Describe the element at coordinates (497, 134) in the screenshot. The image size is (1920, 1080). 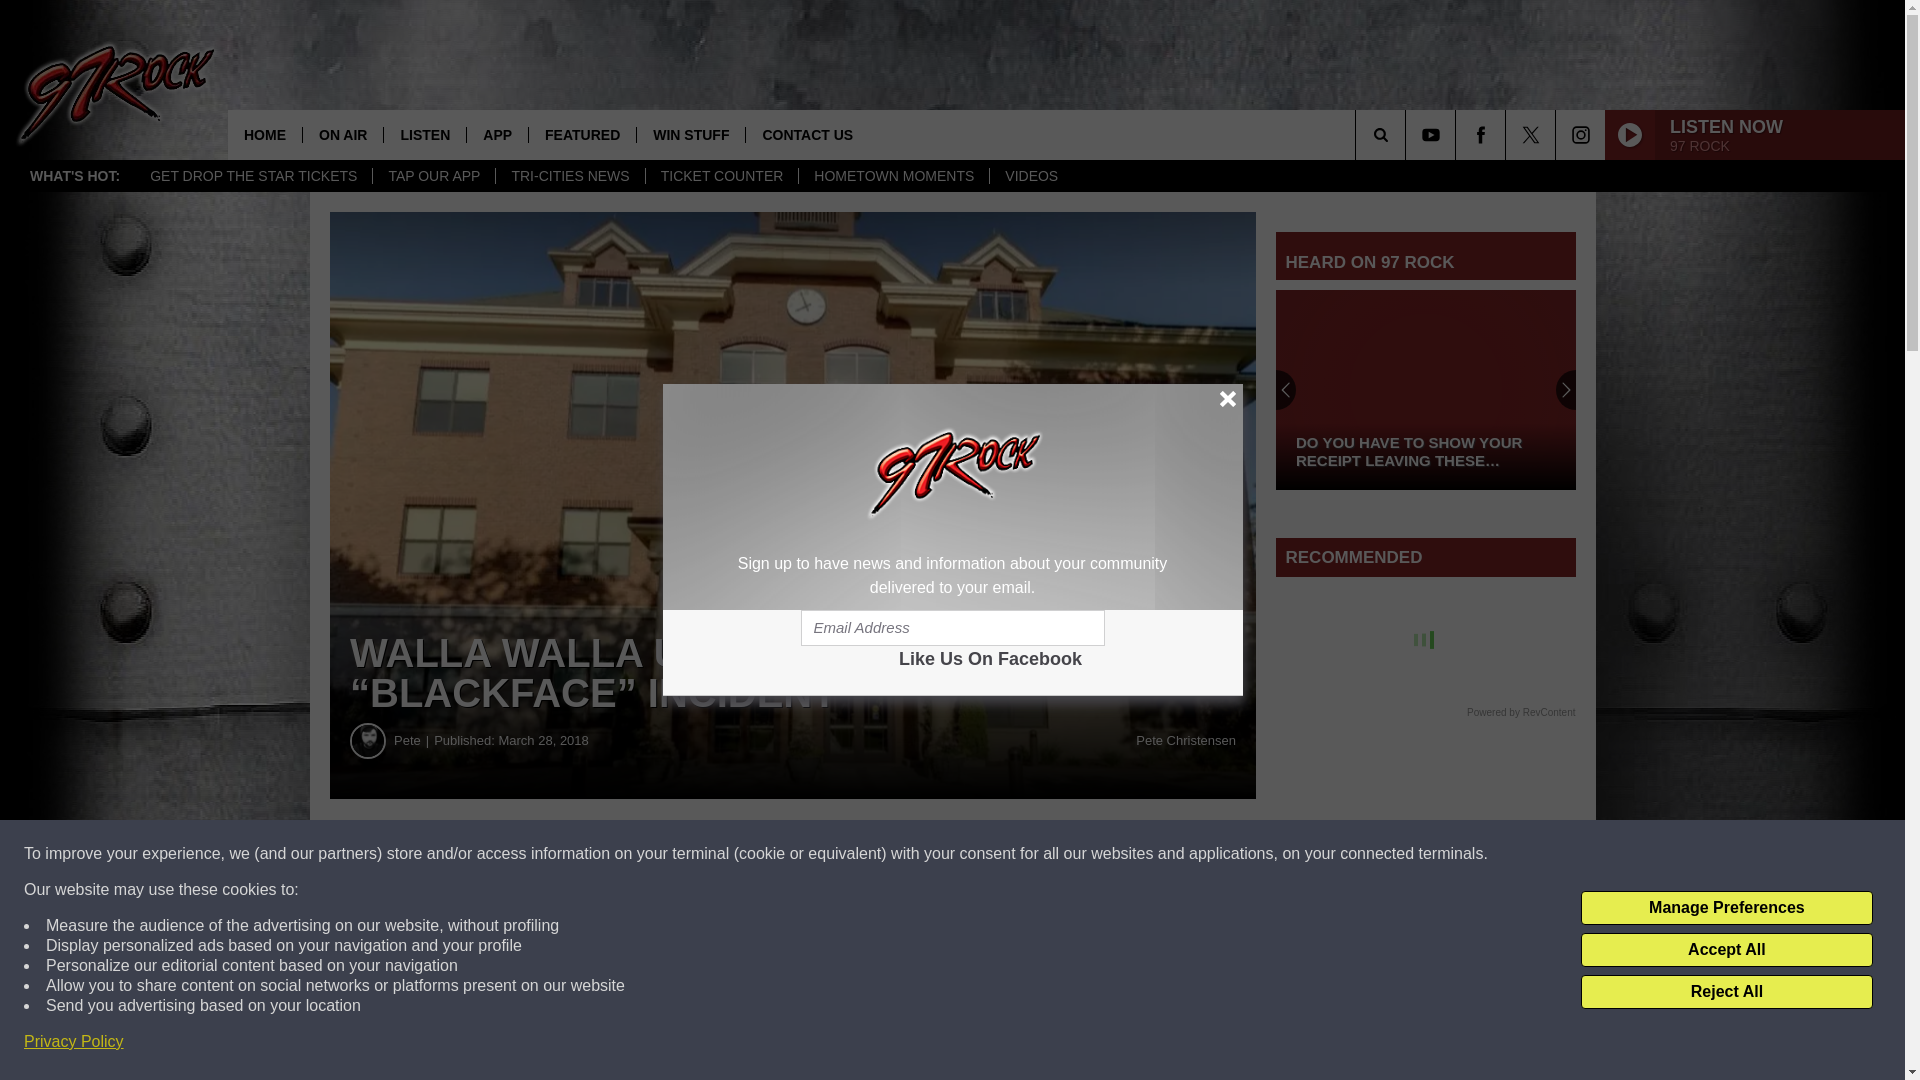
I see `APP` at that location.